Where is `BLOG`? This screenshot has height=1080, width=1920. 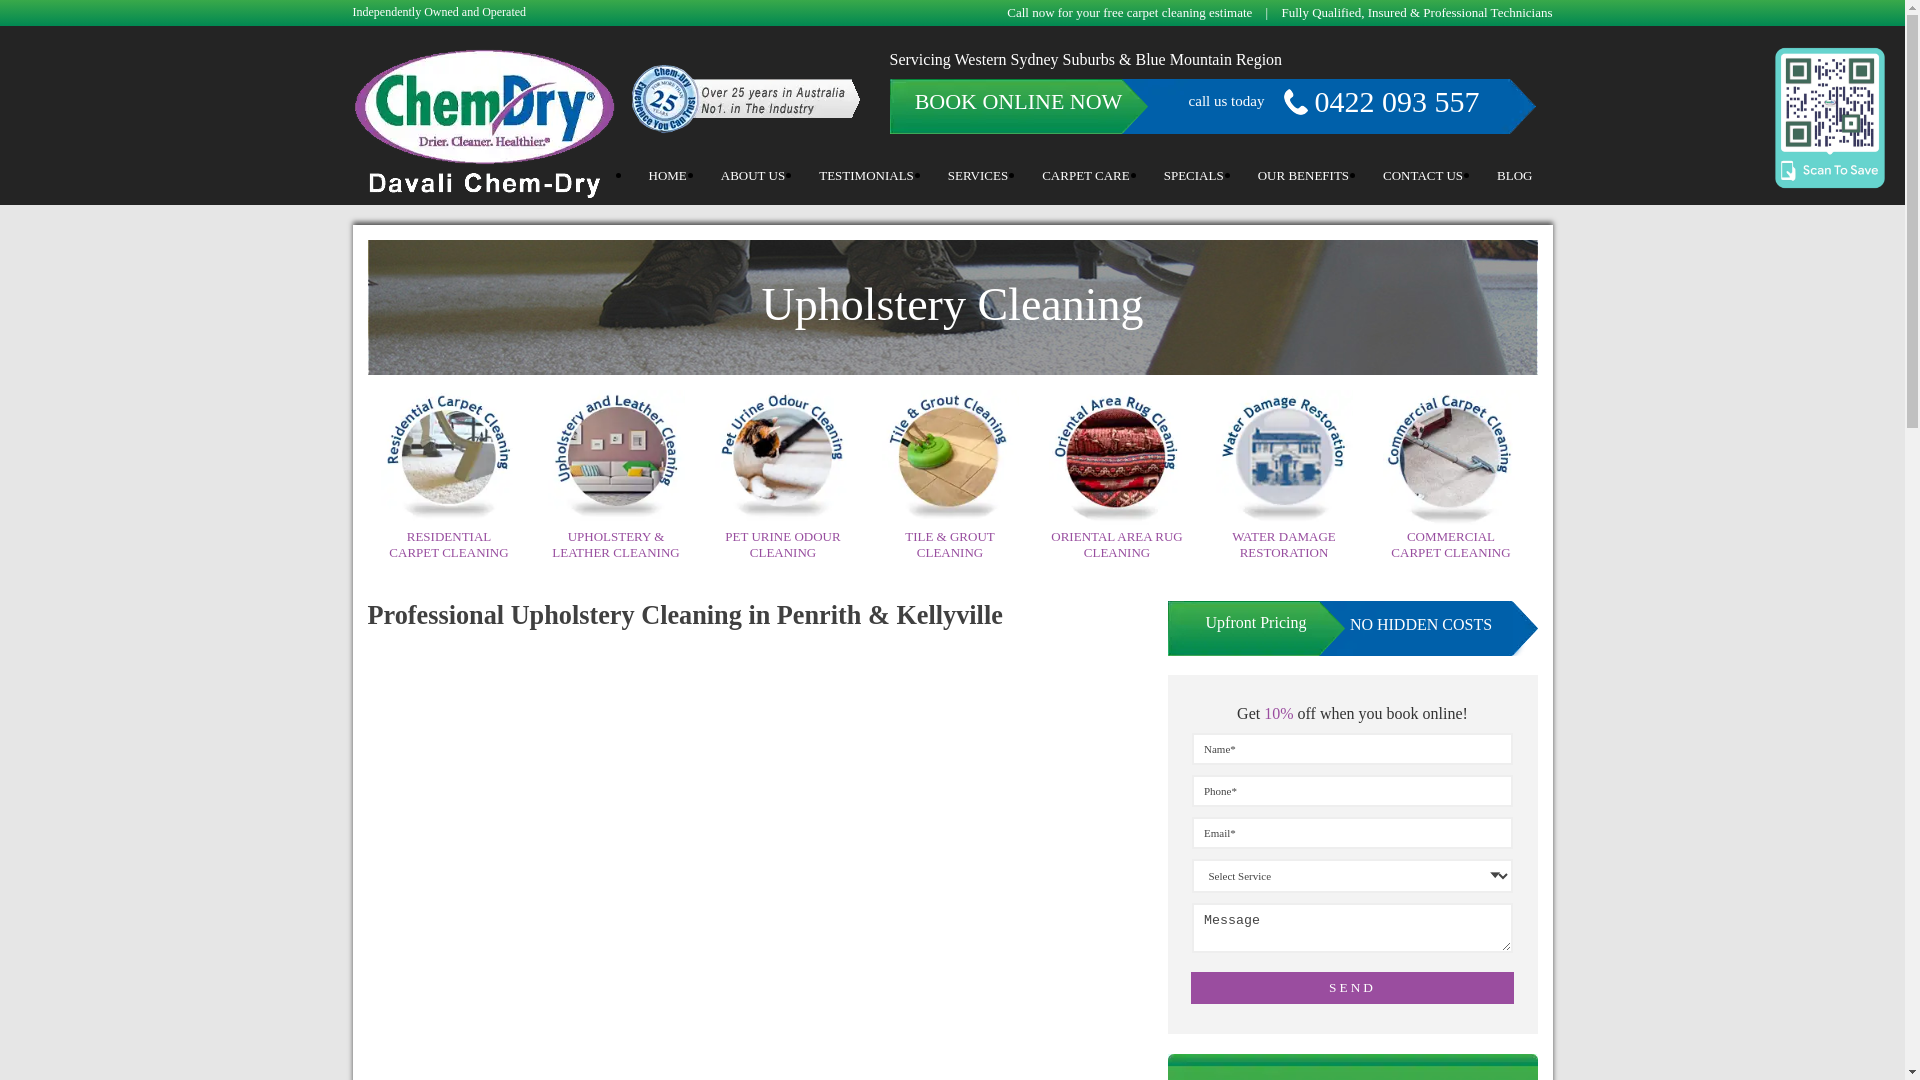 BLOG is located at coordinates (1514, 178).